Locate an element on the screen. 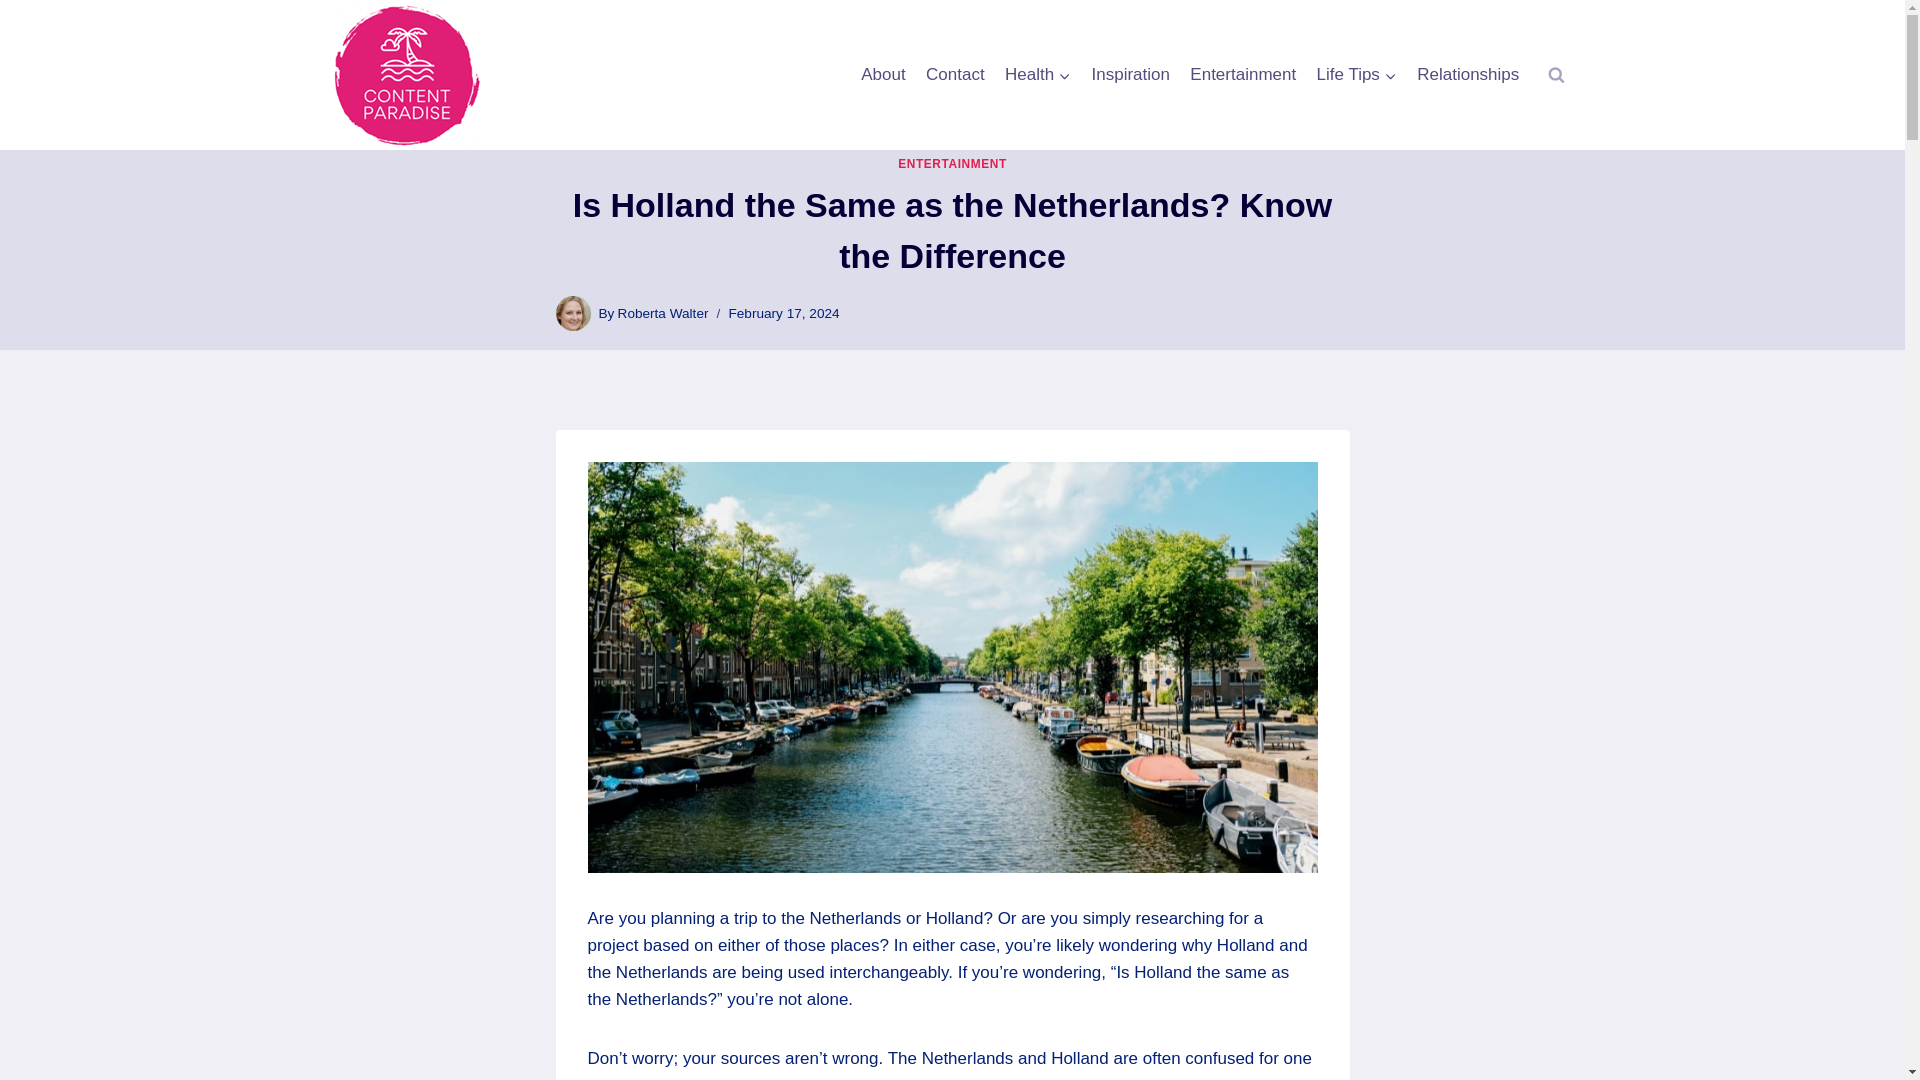 This screenshot has height=1080, width=1920. Entertainment is located at coordinates (1356, 74).